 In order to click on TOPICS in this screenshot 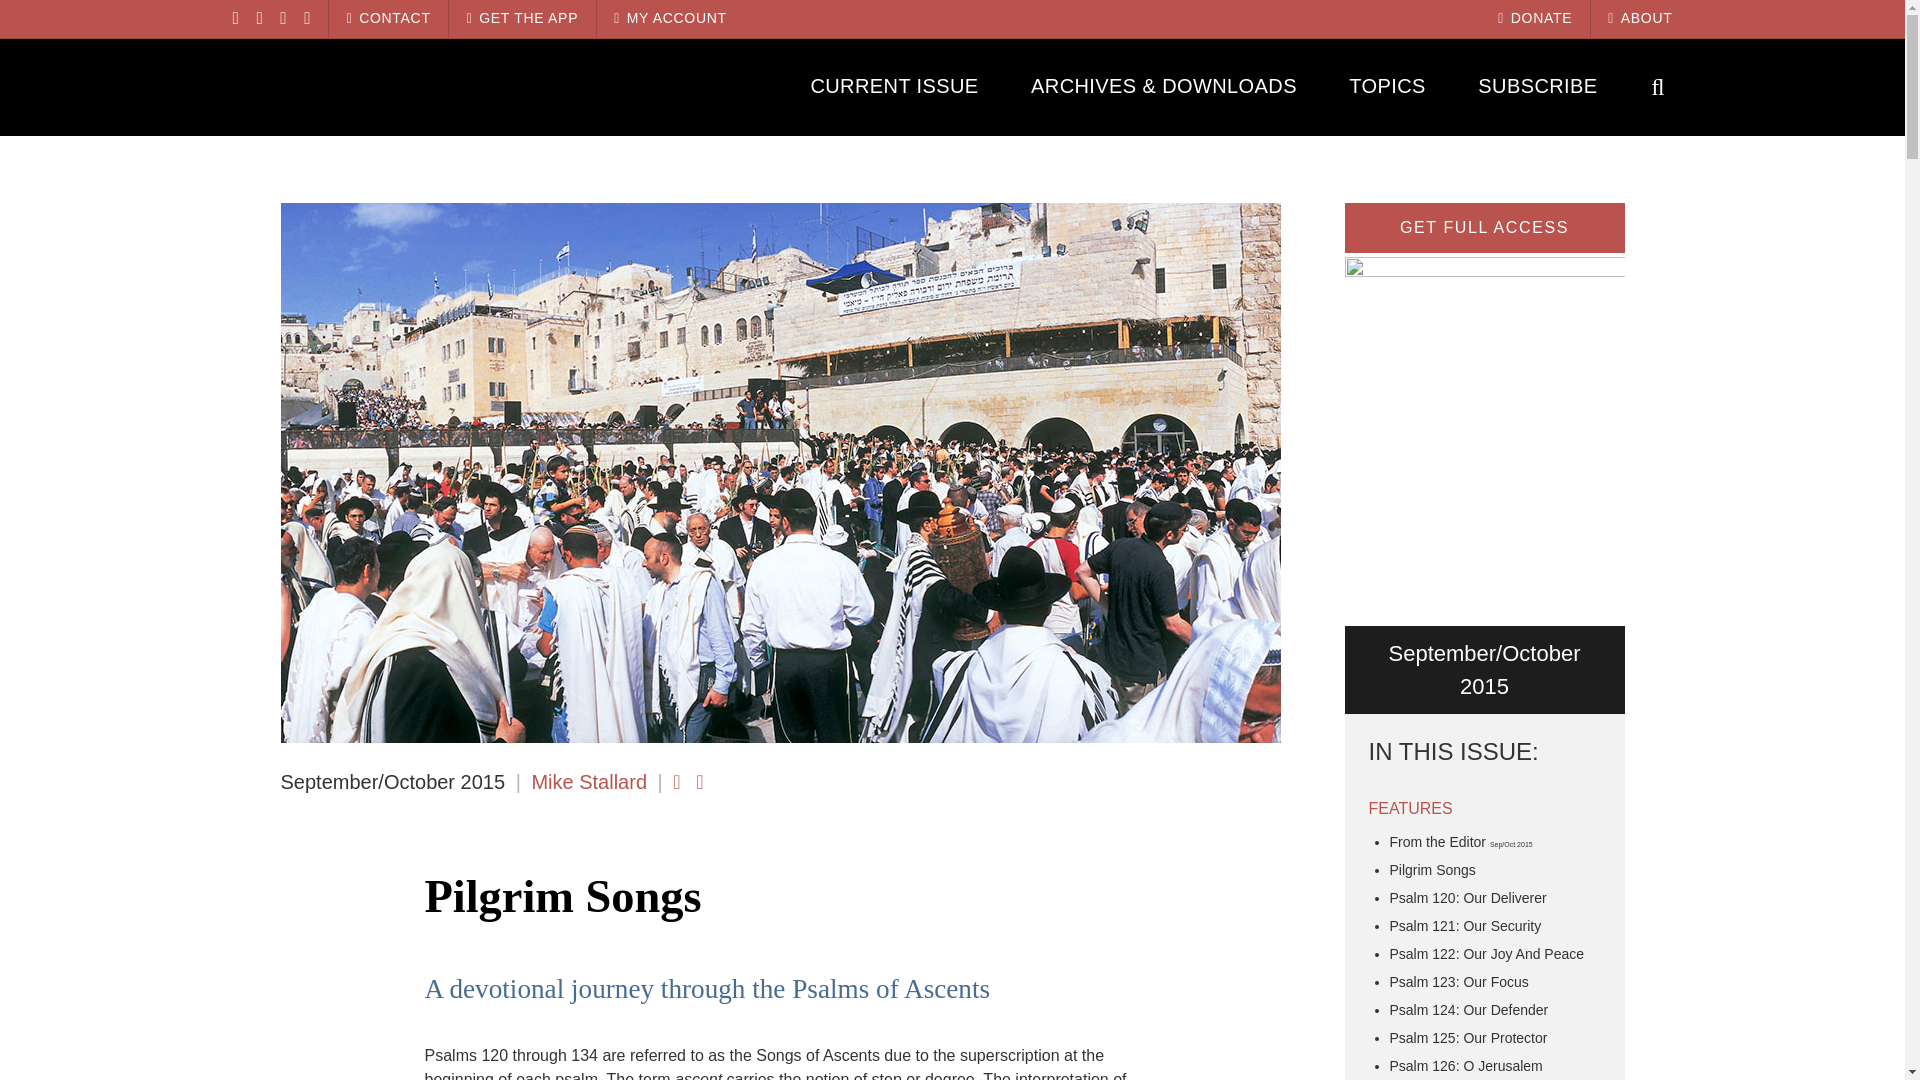, I will do `click(1388, 86)`.